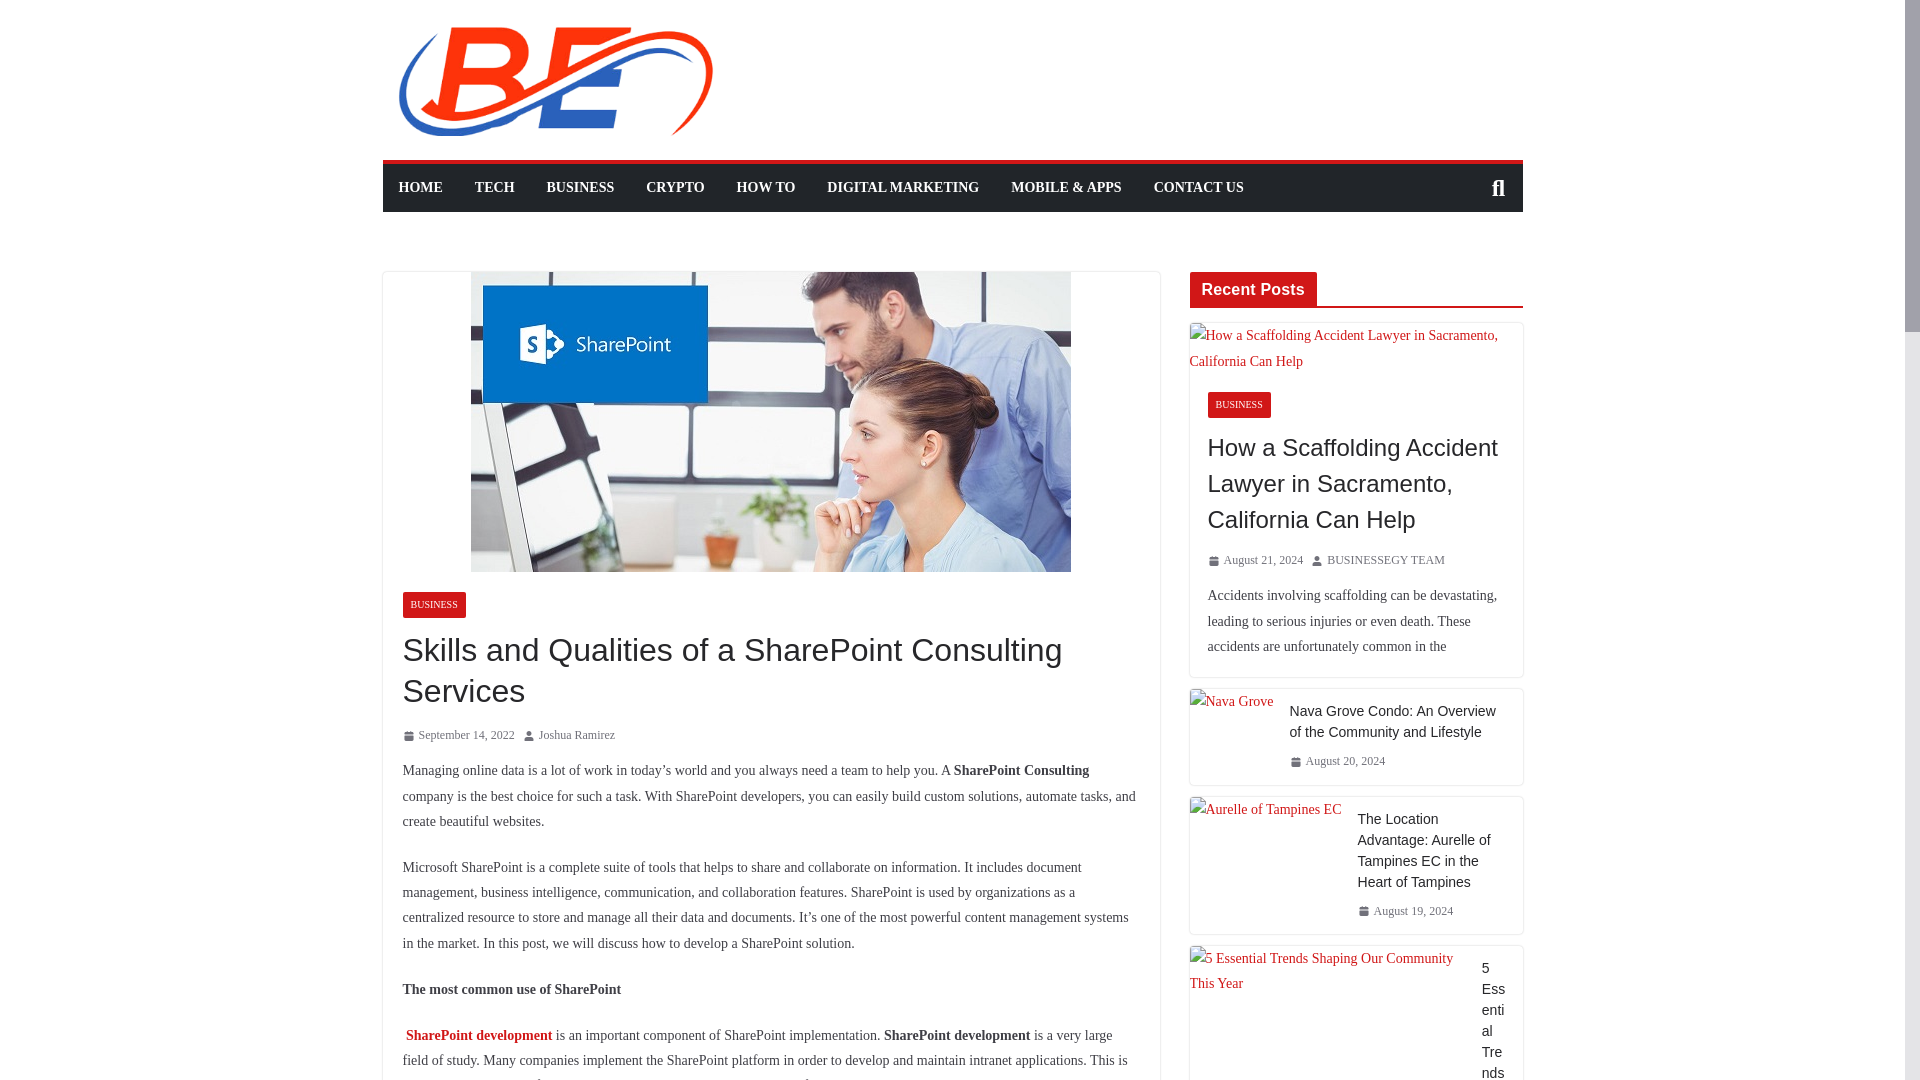 This screenshot has width=1920, height=1080. I want to click on BUSINESS, so click(432, 604).